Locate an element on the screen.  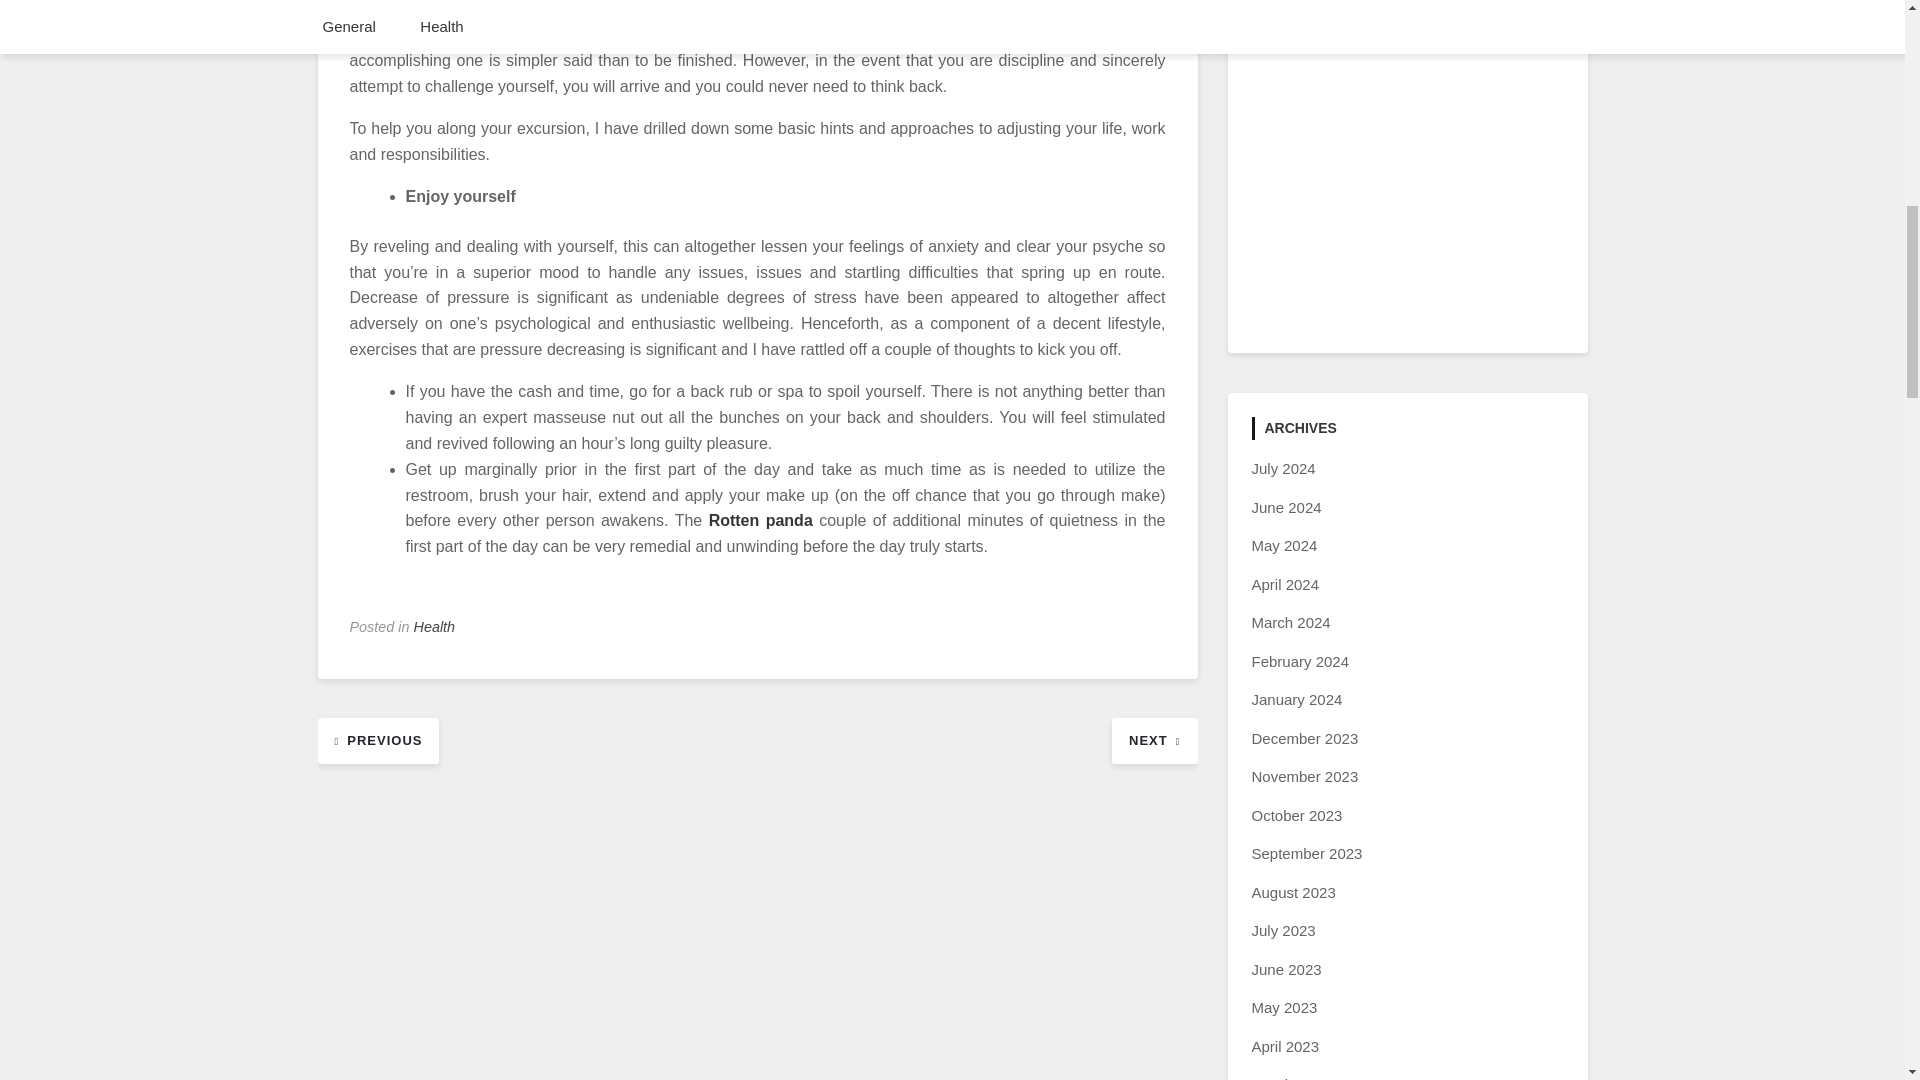
January 2024 is located at coordinates (1296, 700).